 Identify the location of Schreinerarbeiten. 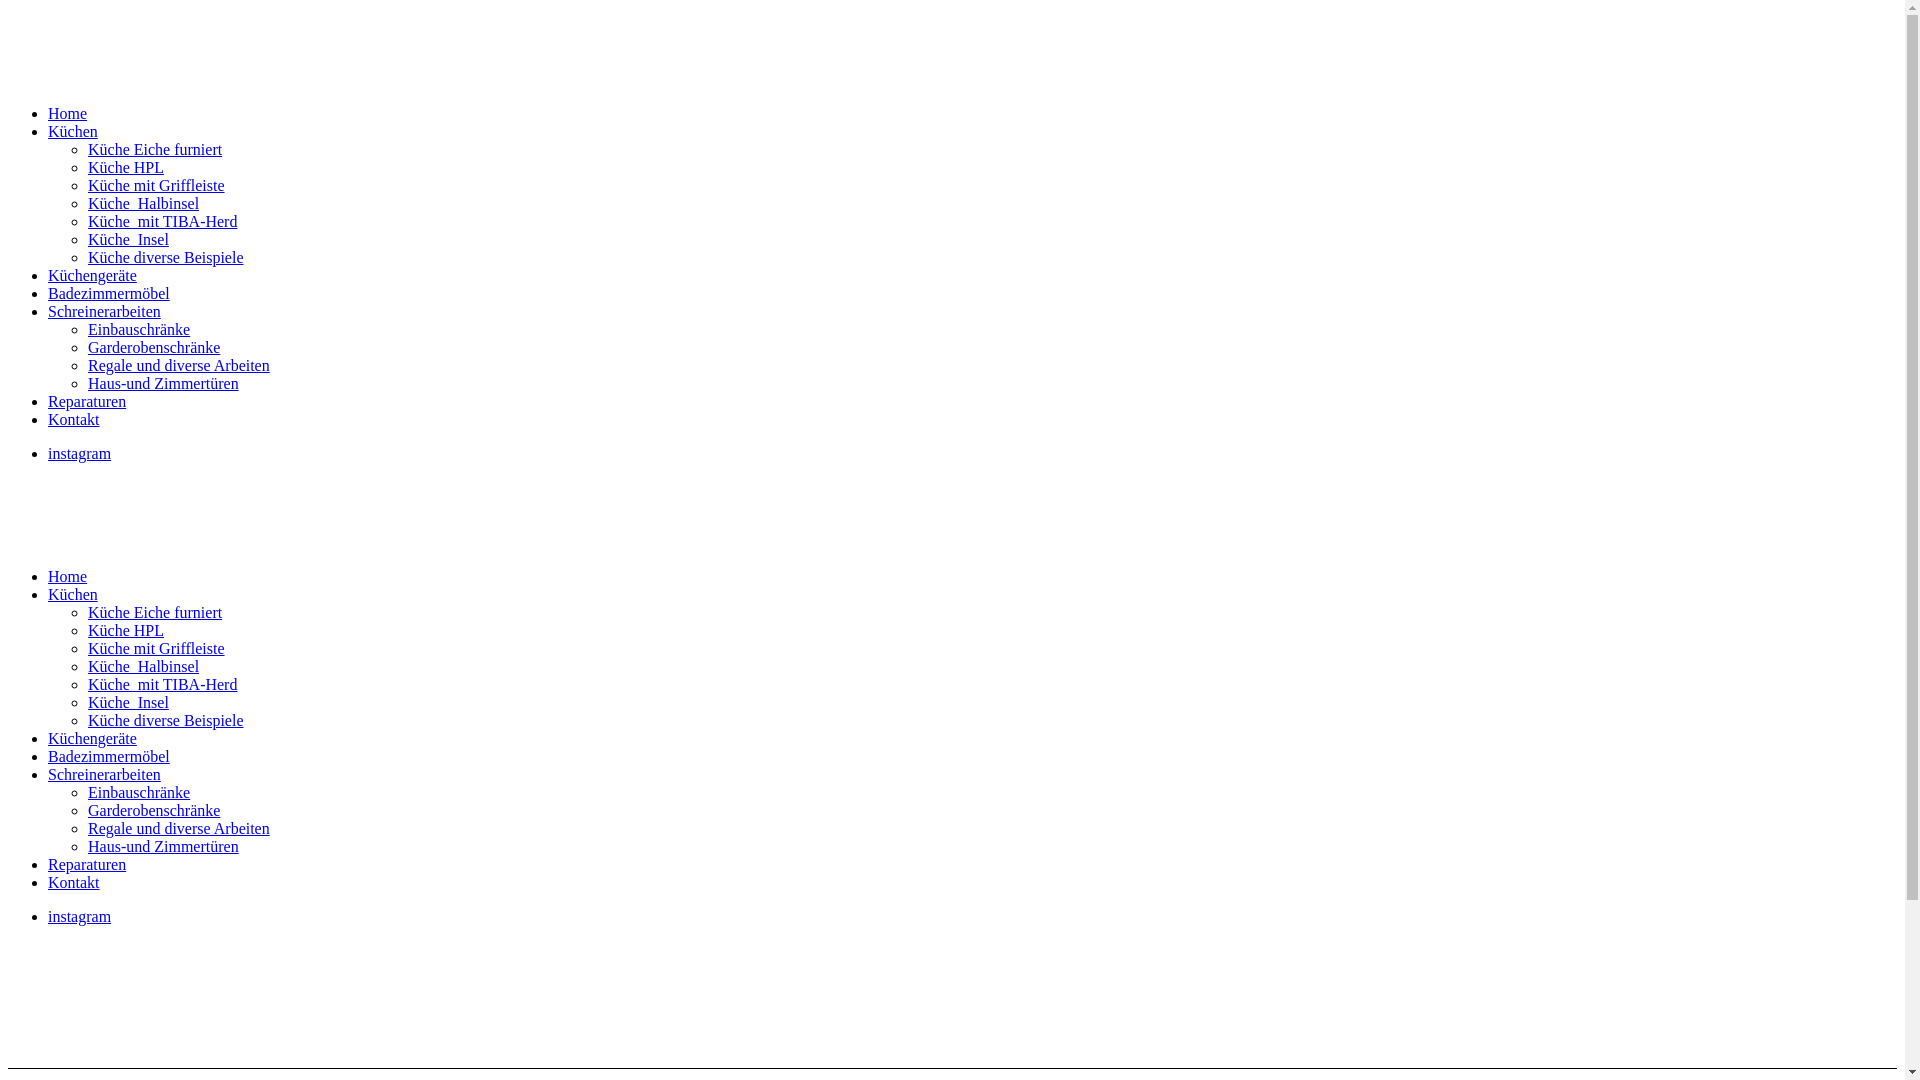
(104, 774).